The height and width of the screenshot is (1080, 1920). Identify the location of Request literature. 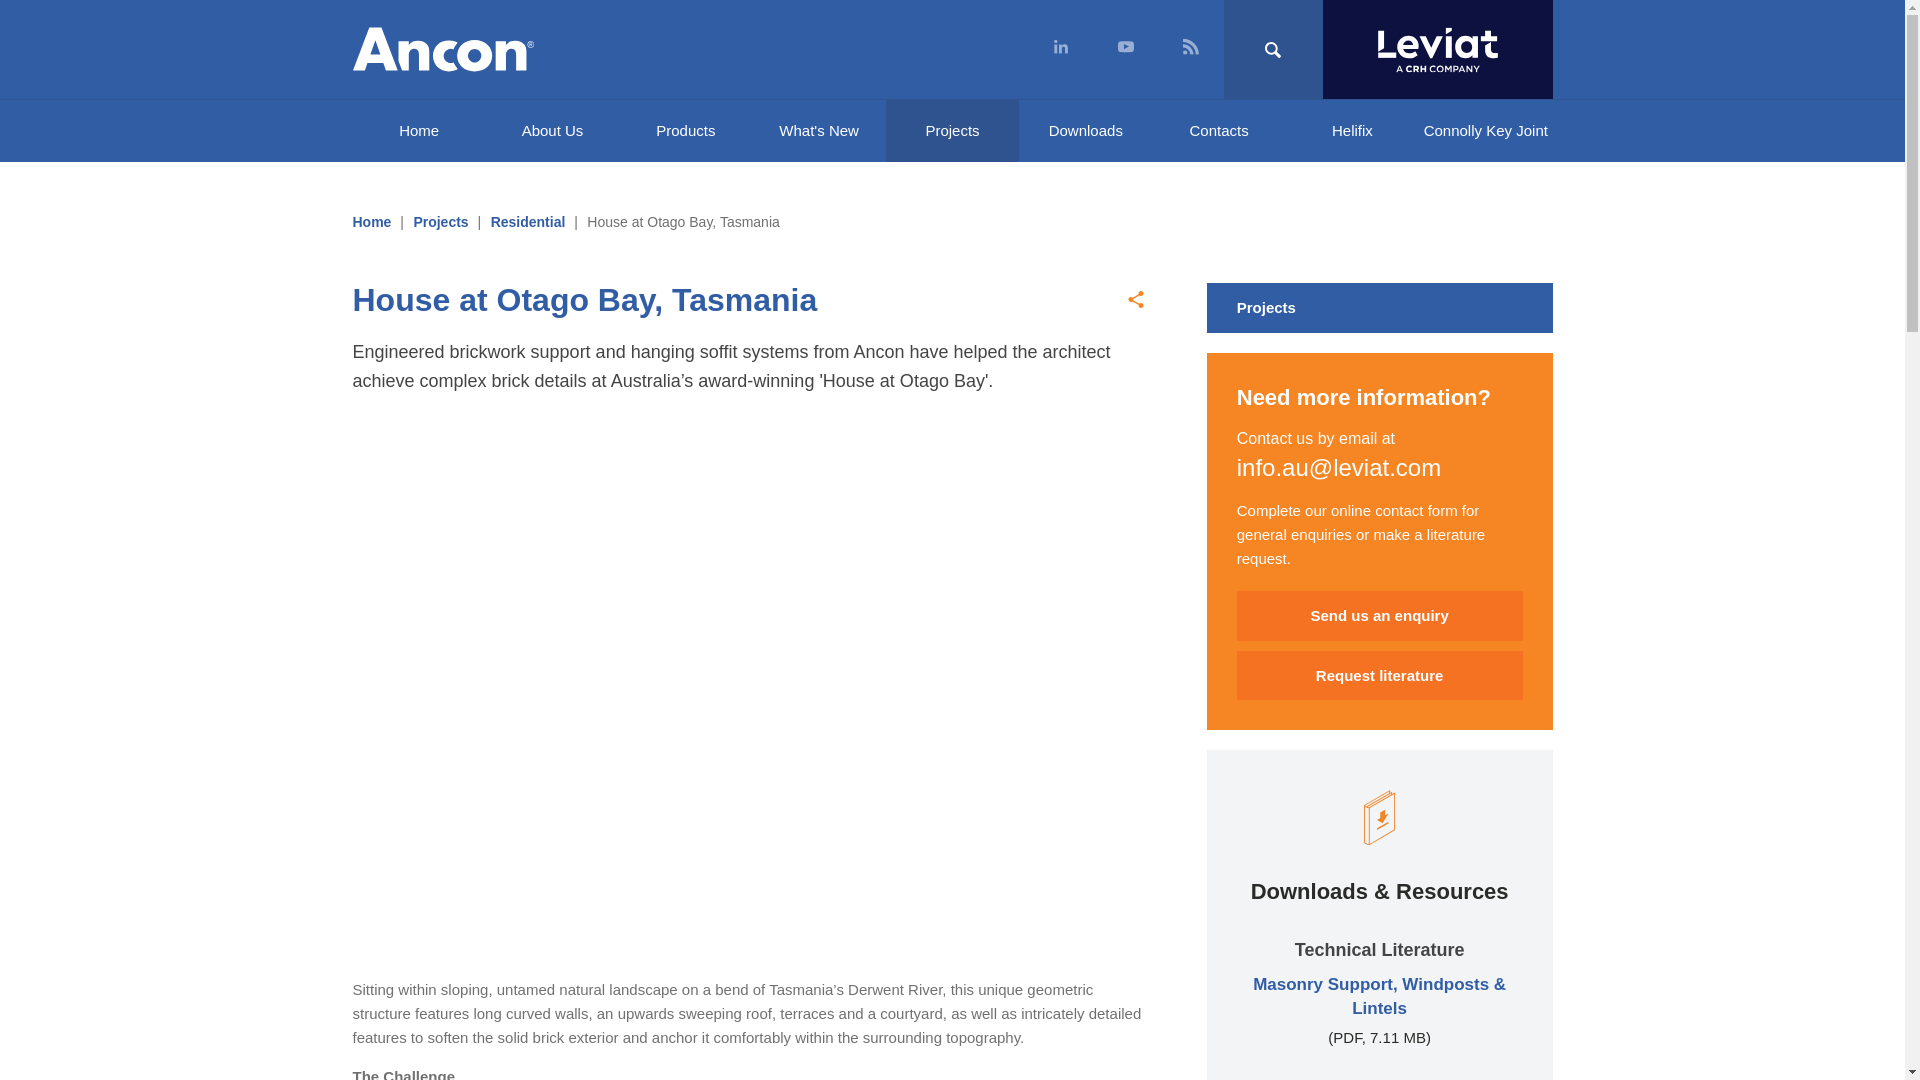
(1379, 676).